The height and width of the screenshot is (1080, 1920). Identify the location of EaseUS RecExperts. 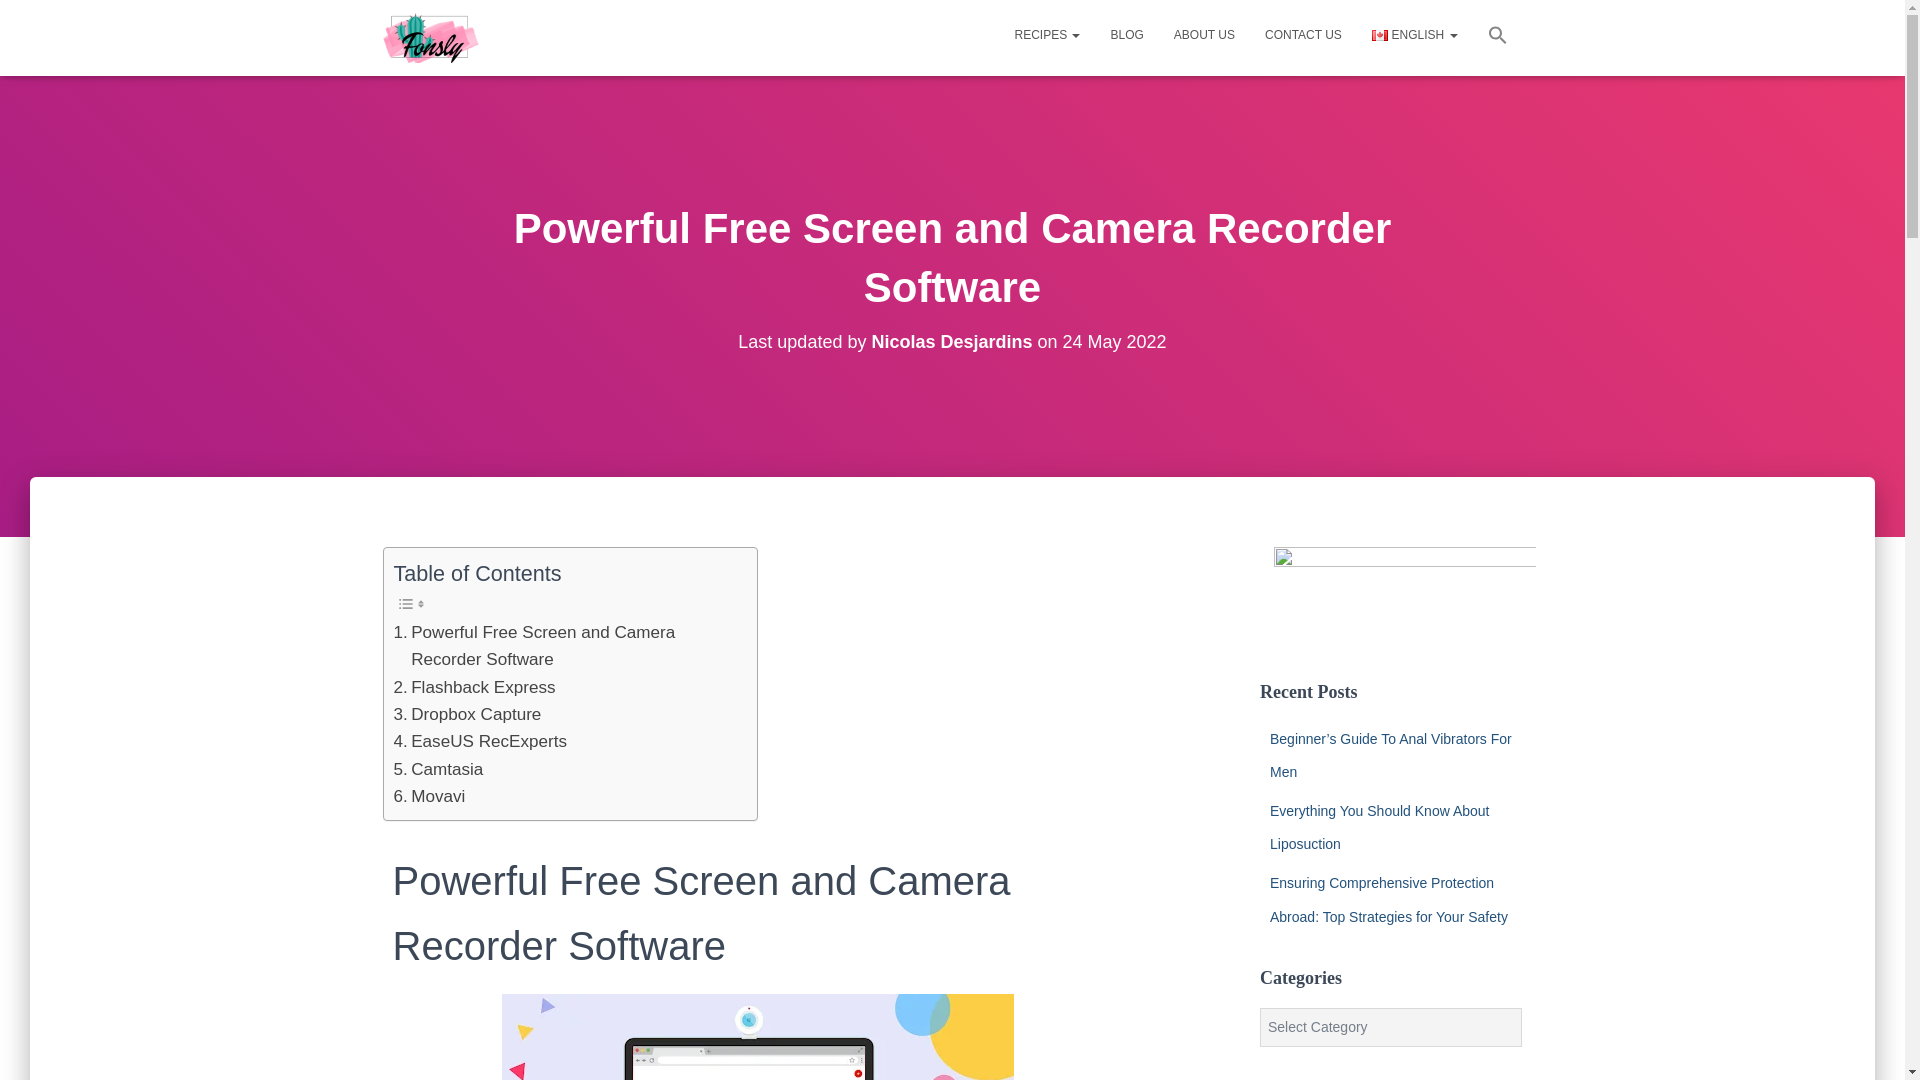
(480, 740).